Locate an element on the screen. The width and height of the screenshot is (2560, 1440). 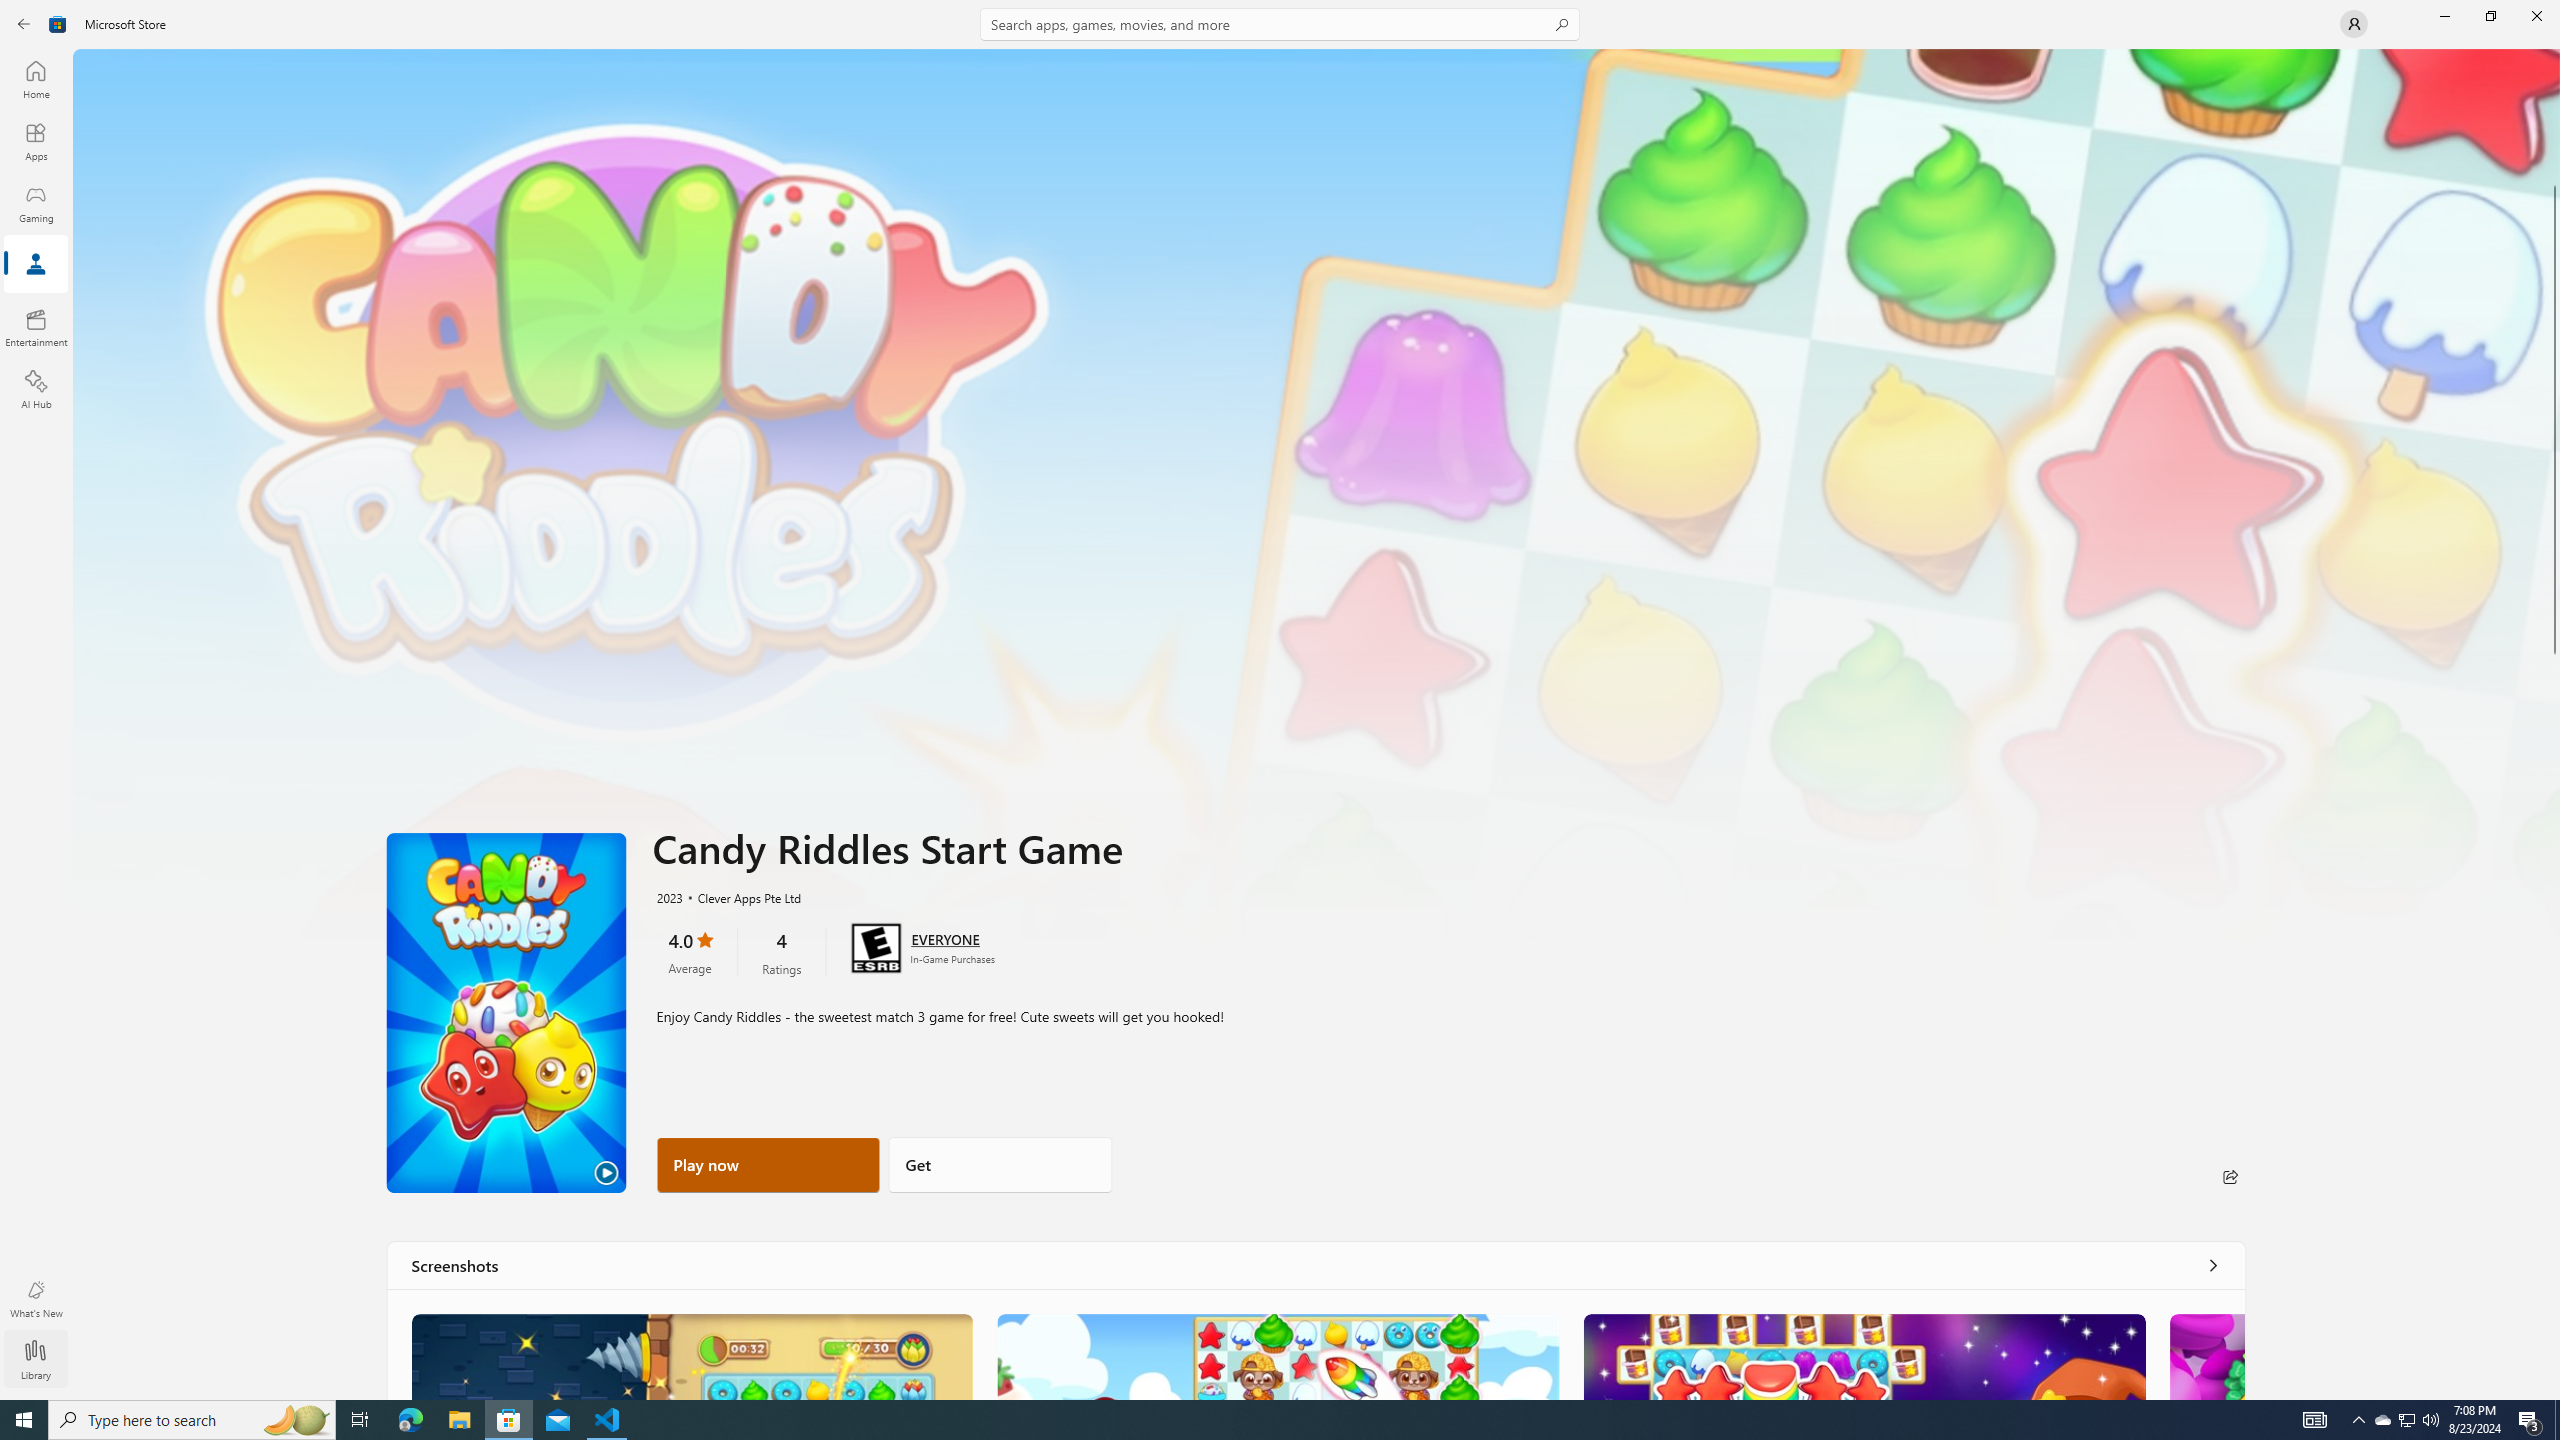
Get updates is located at coordinates (2474, 155).